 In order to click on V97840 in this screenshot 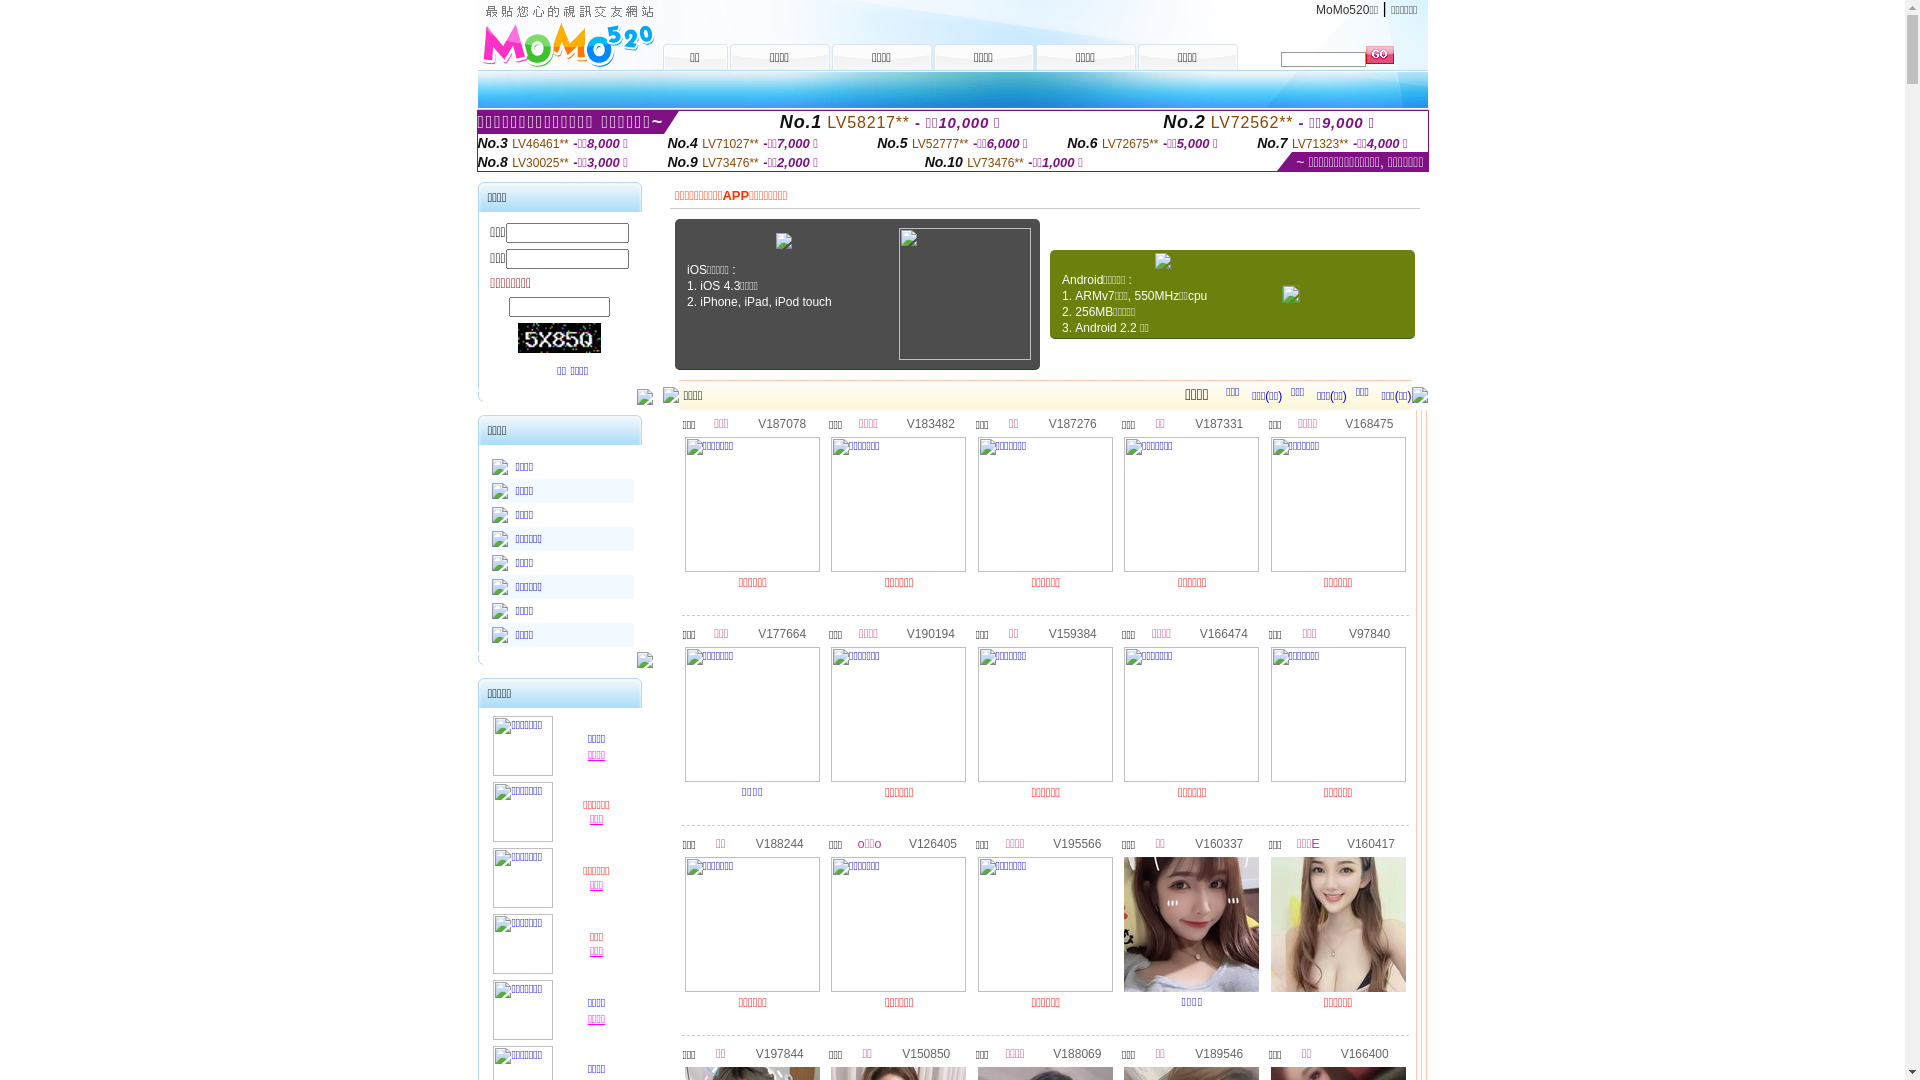, I will do `click(1370, 633)`.